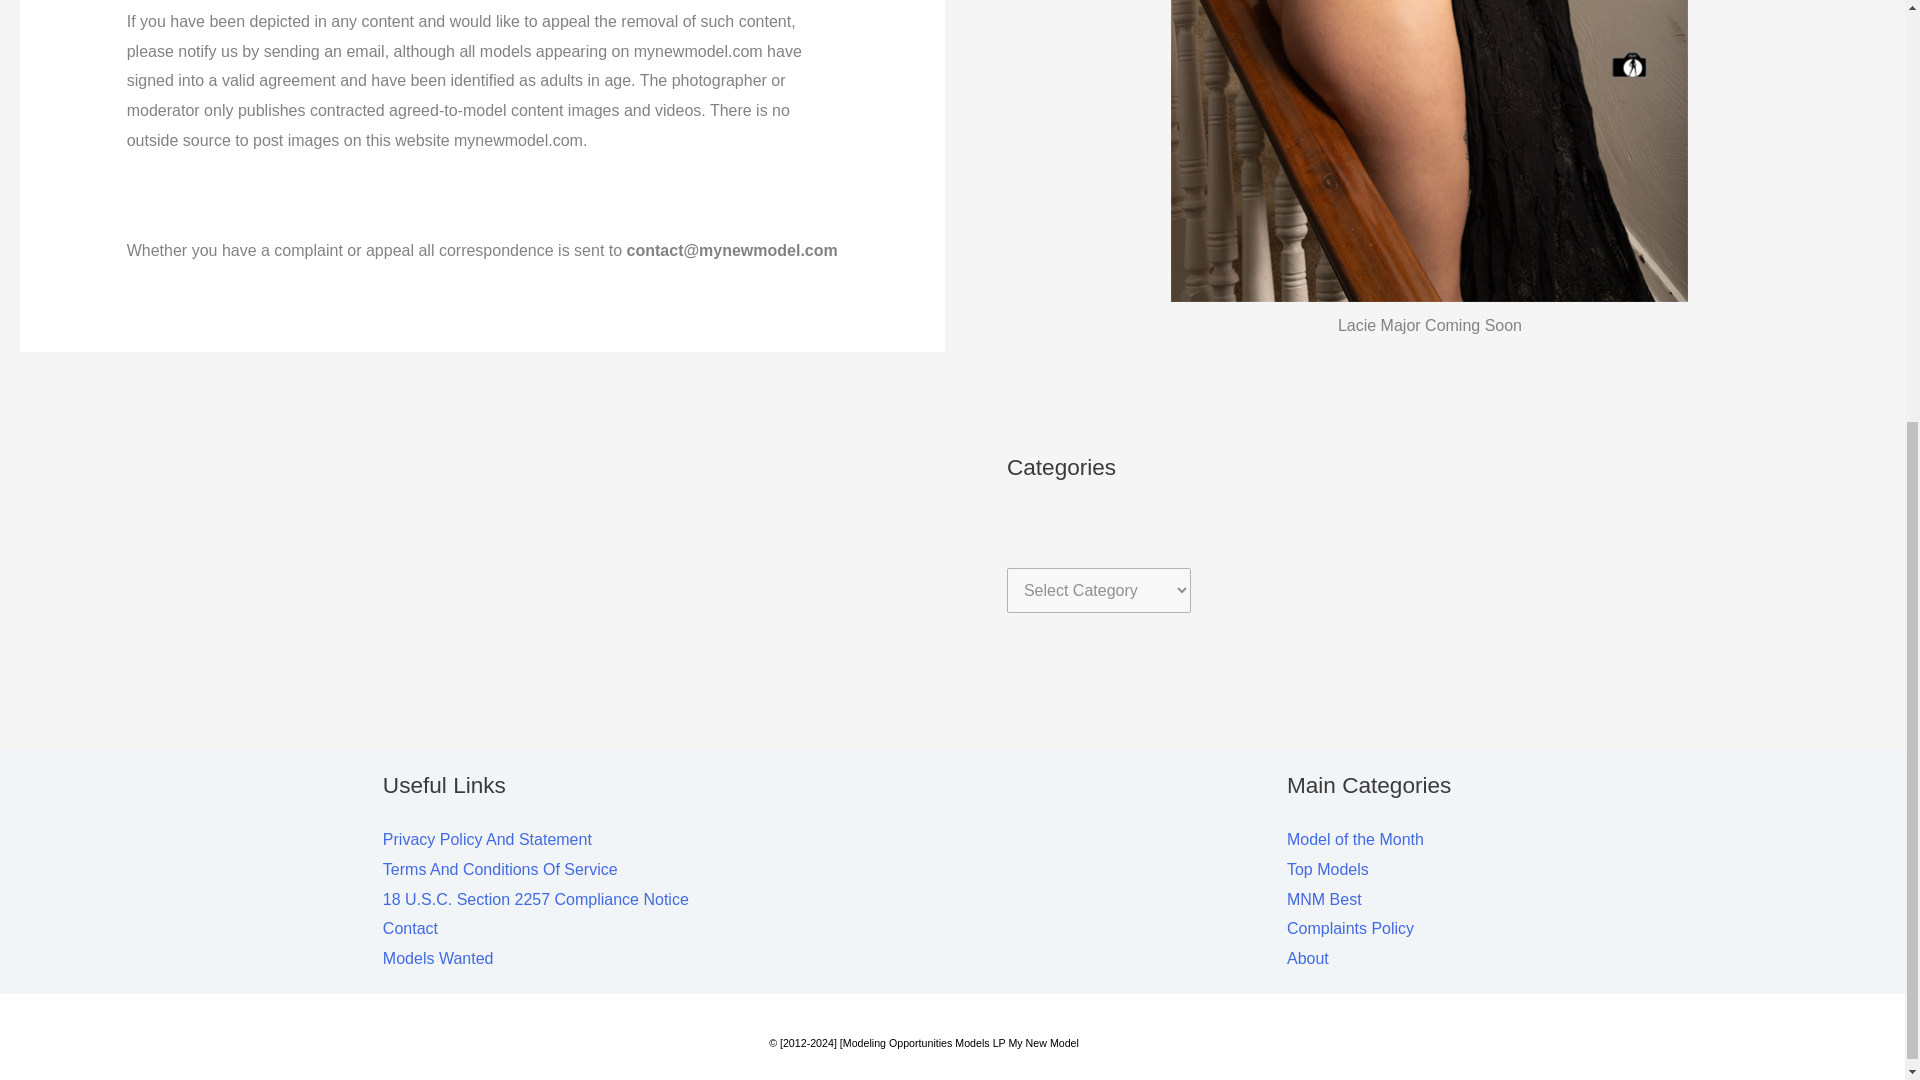 Image resolution: width=1920 pixels, height=1080 pixels. Describe the element at coordinates (1327, 869) in the screenshot. I see `Top Models` at that location.